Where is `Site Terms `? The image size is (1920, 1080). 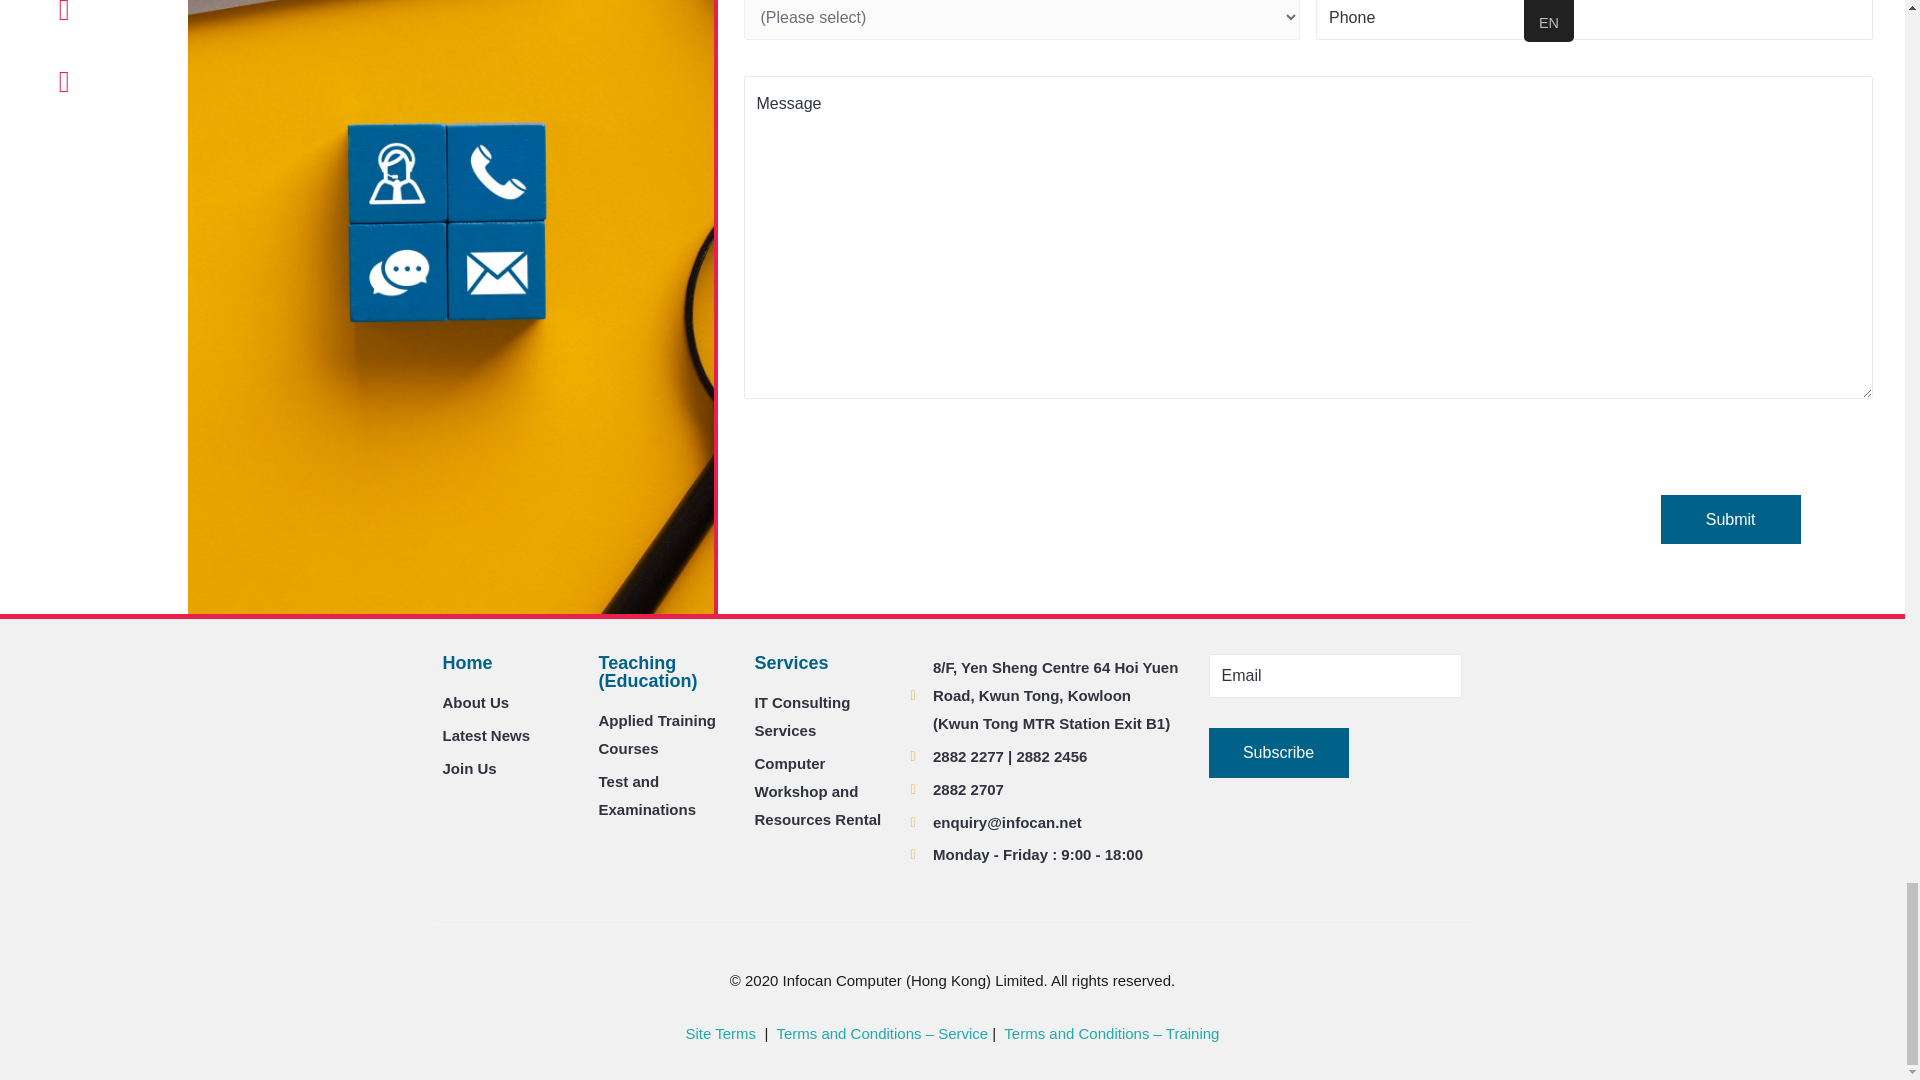 Site Terms  is located at coordinates (722, 1033).